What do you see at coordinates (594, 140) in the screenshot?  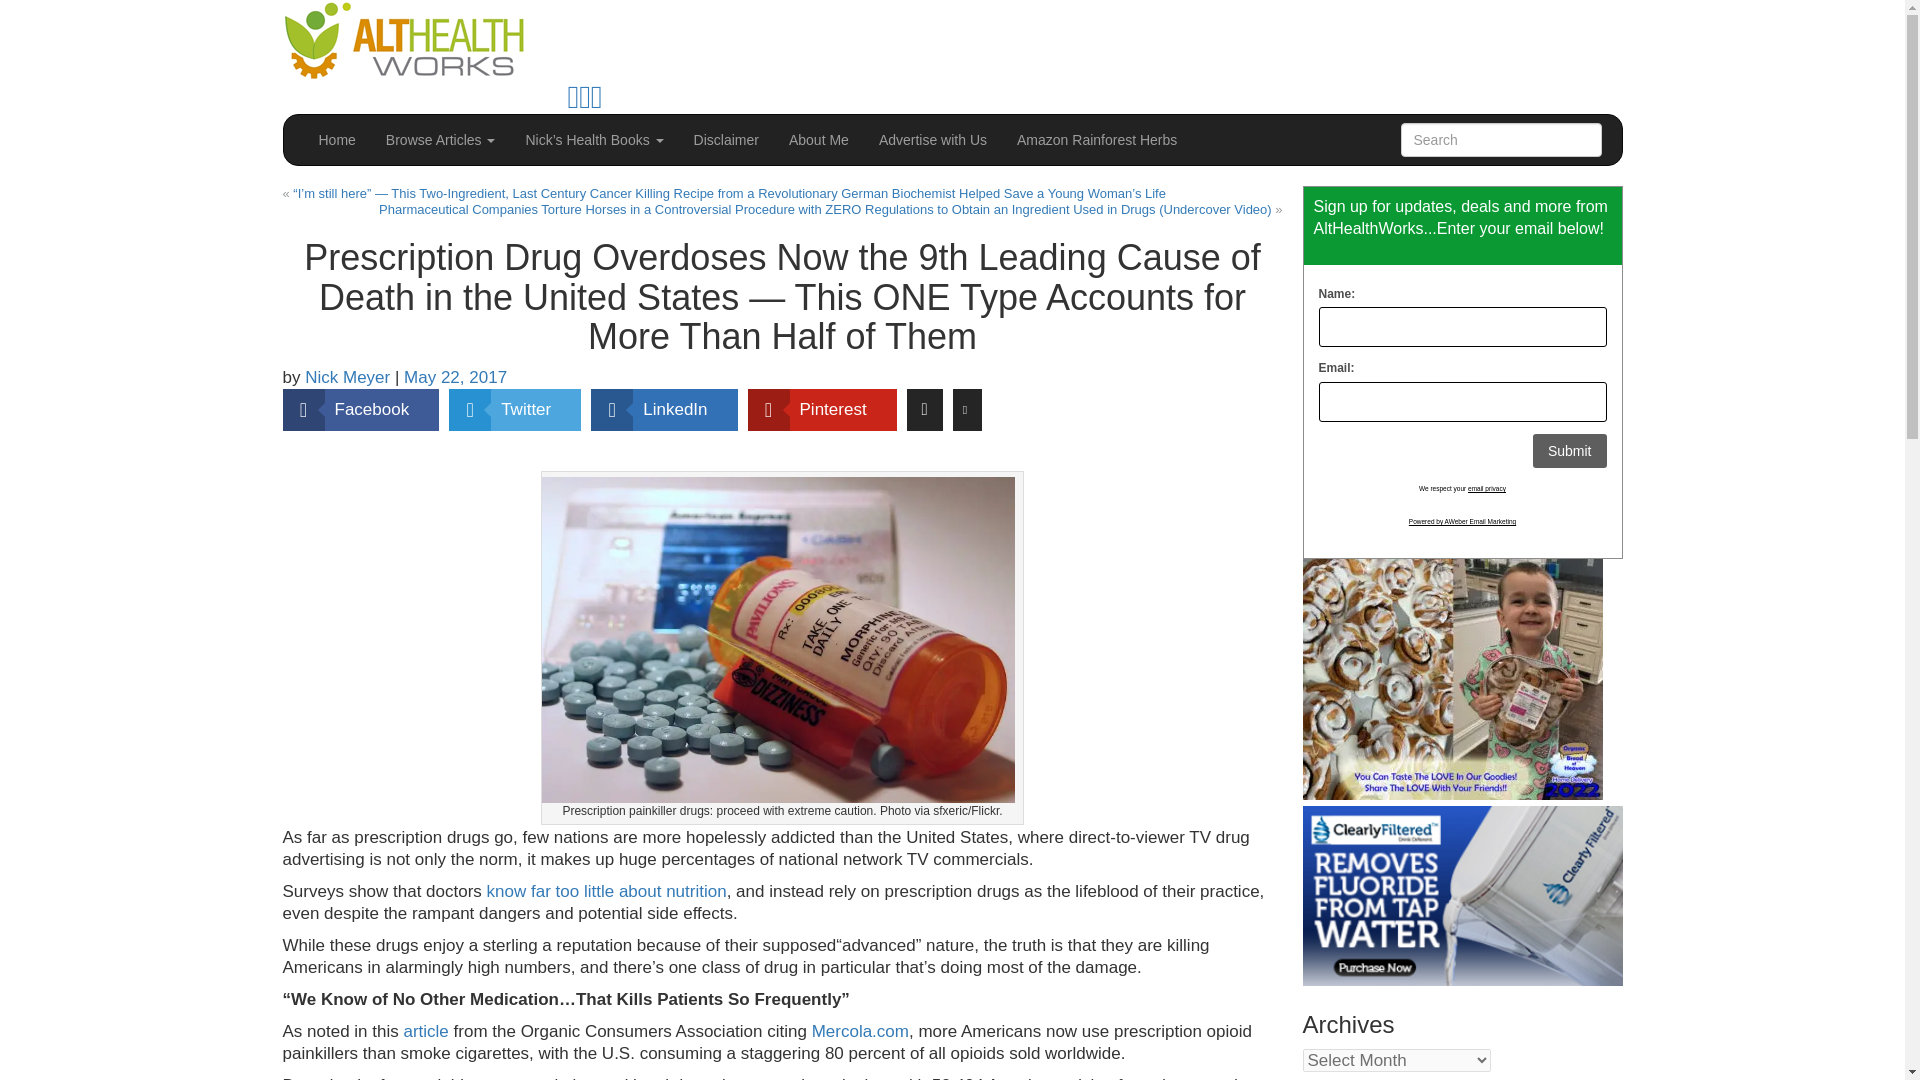 I see `Nick's Health Books` at bounding box center [594, 140].